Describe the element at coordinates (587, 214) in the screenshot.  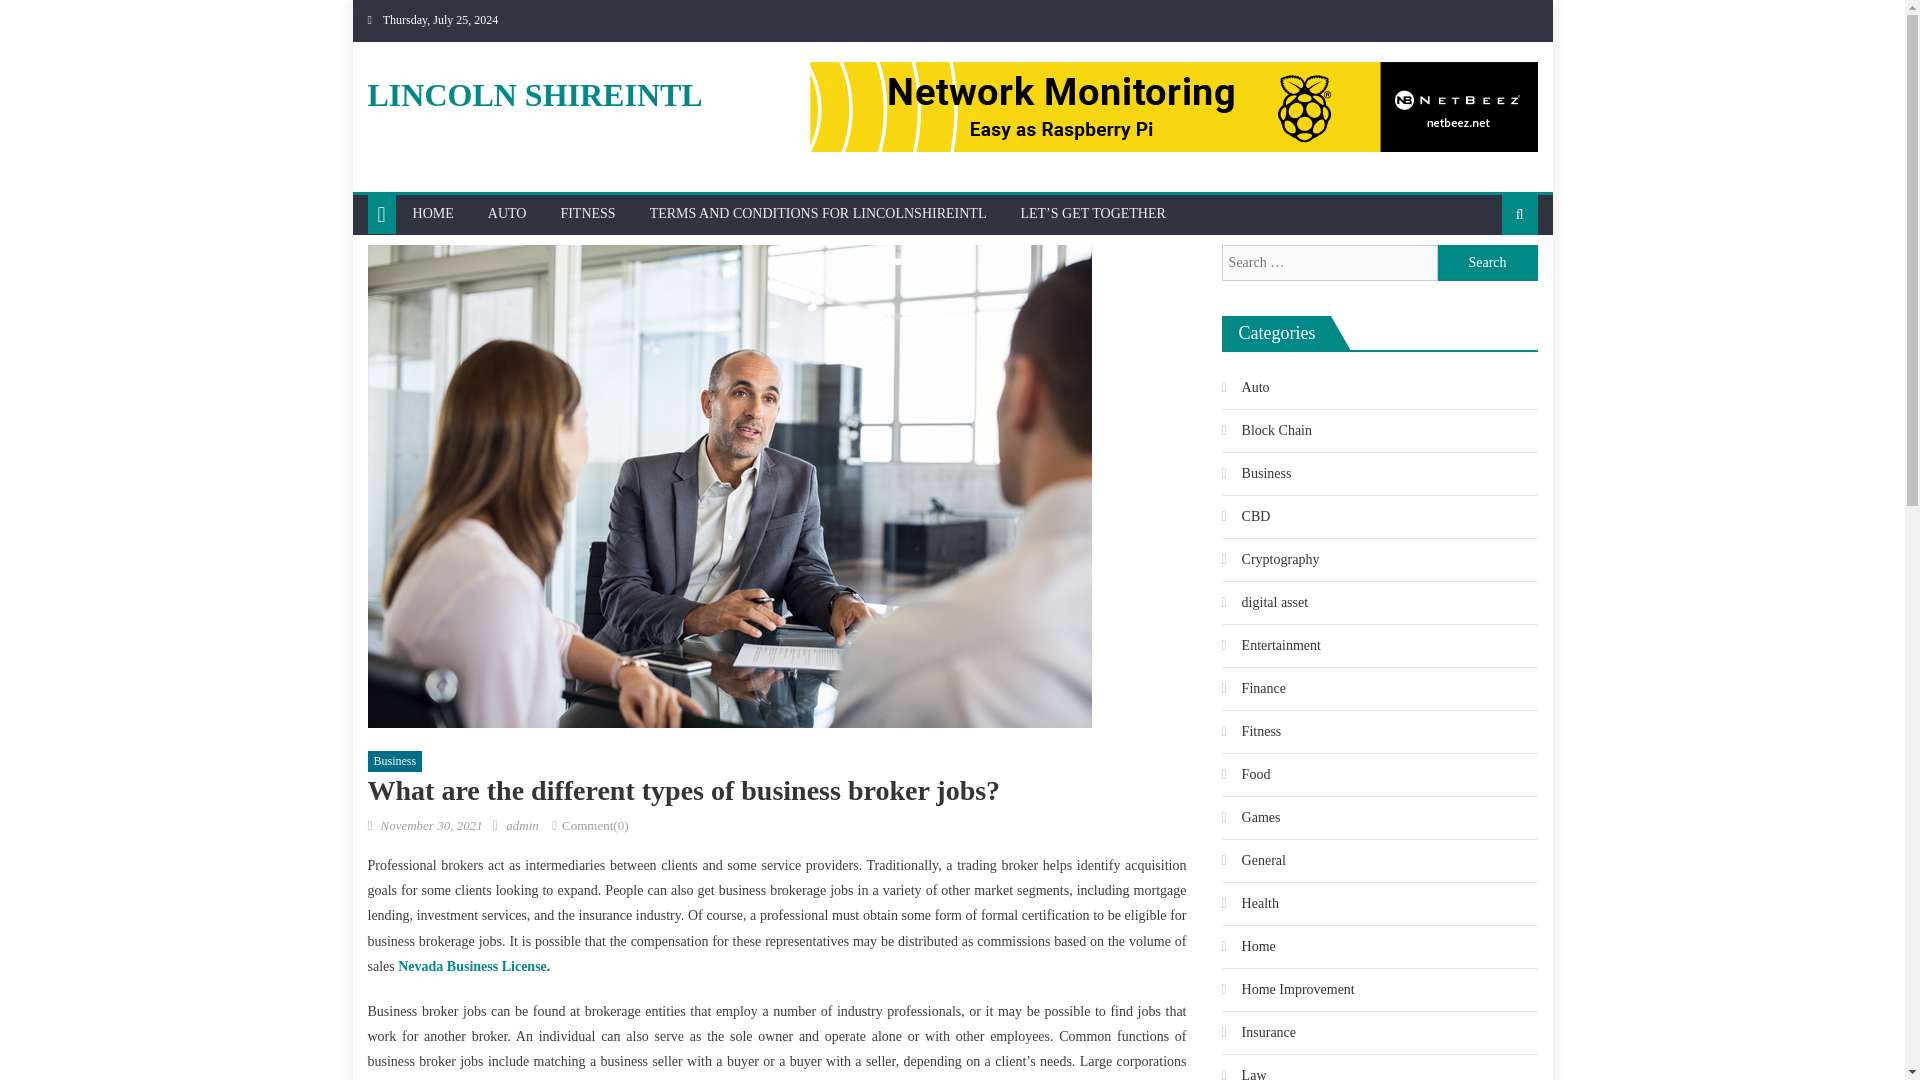
I see `FITNESS` at that location.